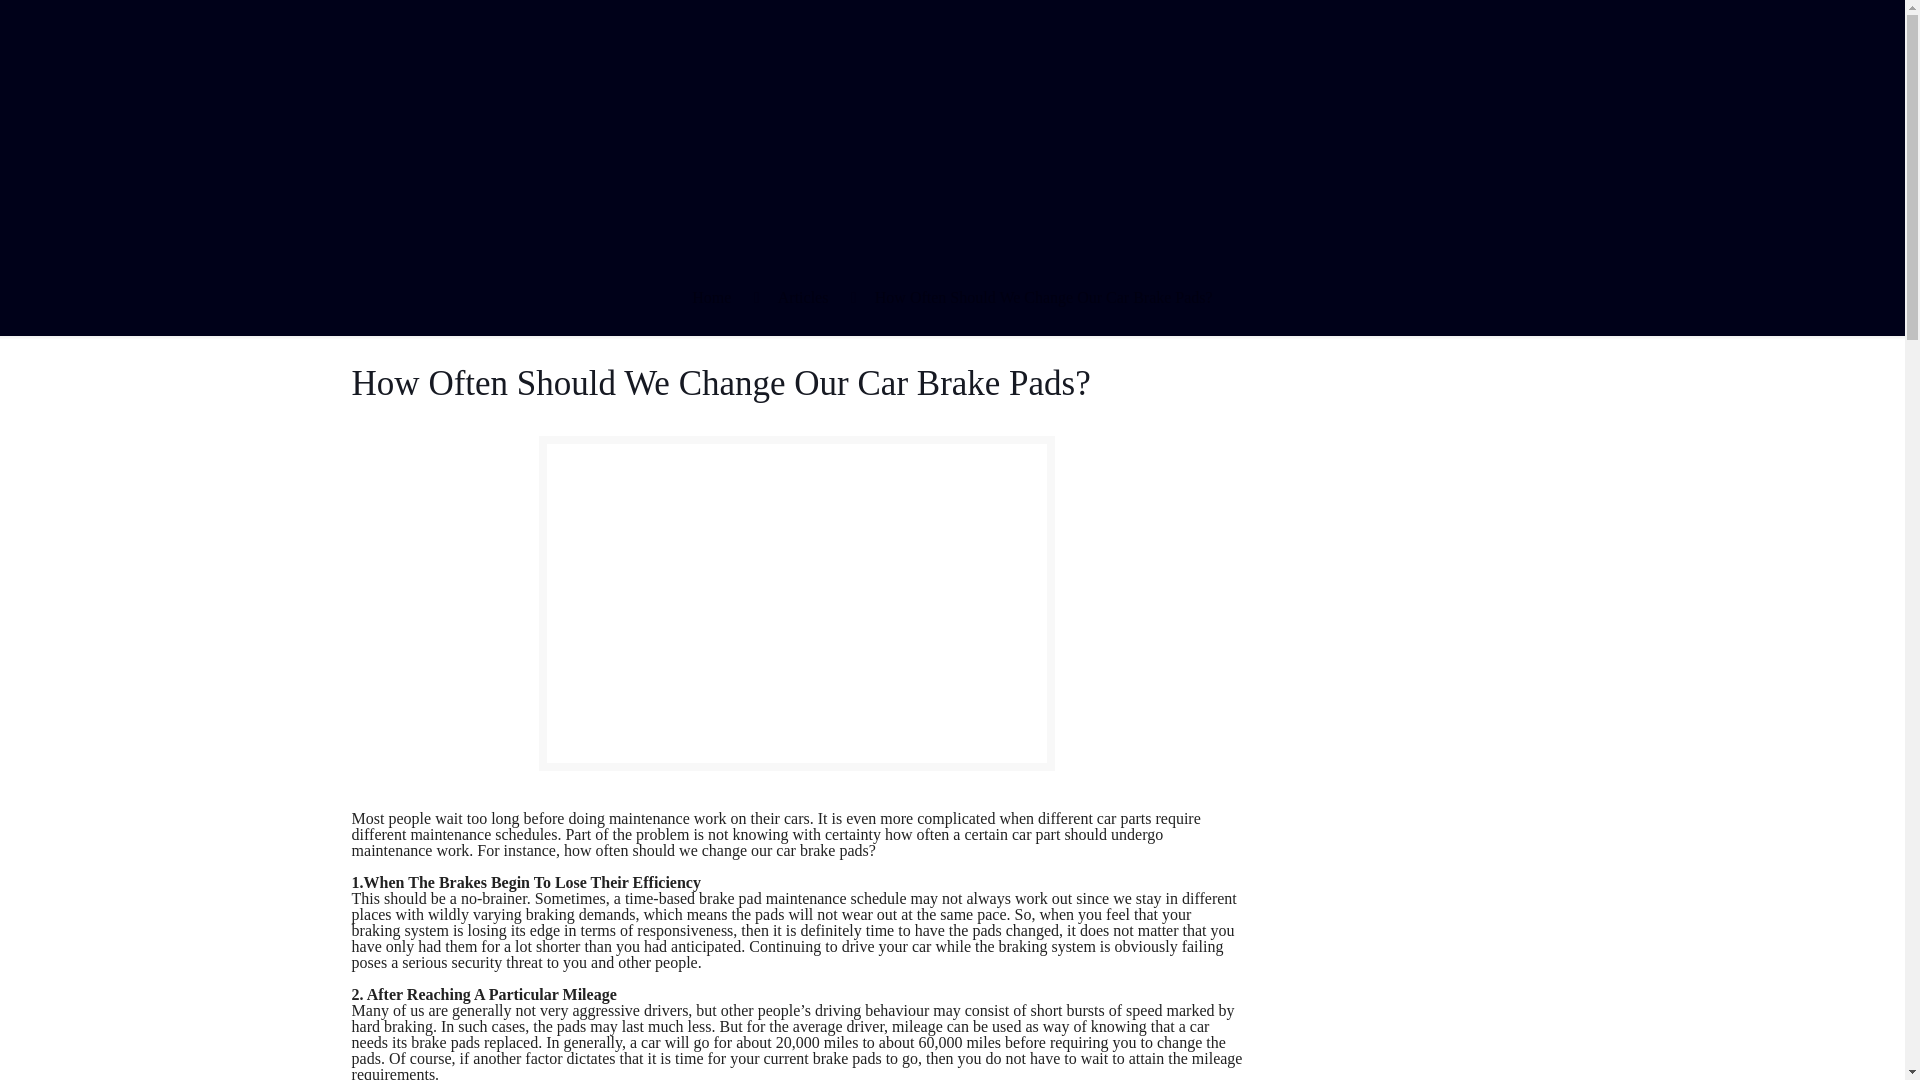 The width and height of the screenshot is (1920, 1080). I want to click on Home, so click(711, 297).